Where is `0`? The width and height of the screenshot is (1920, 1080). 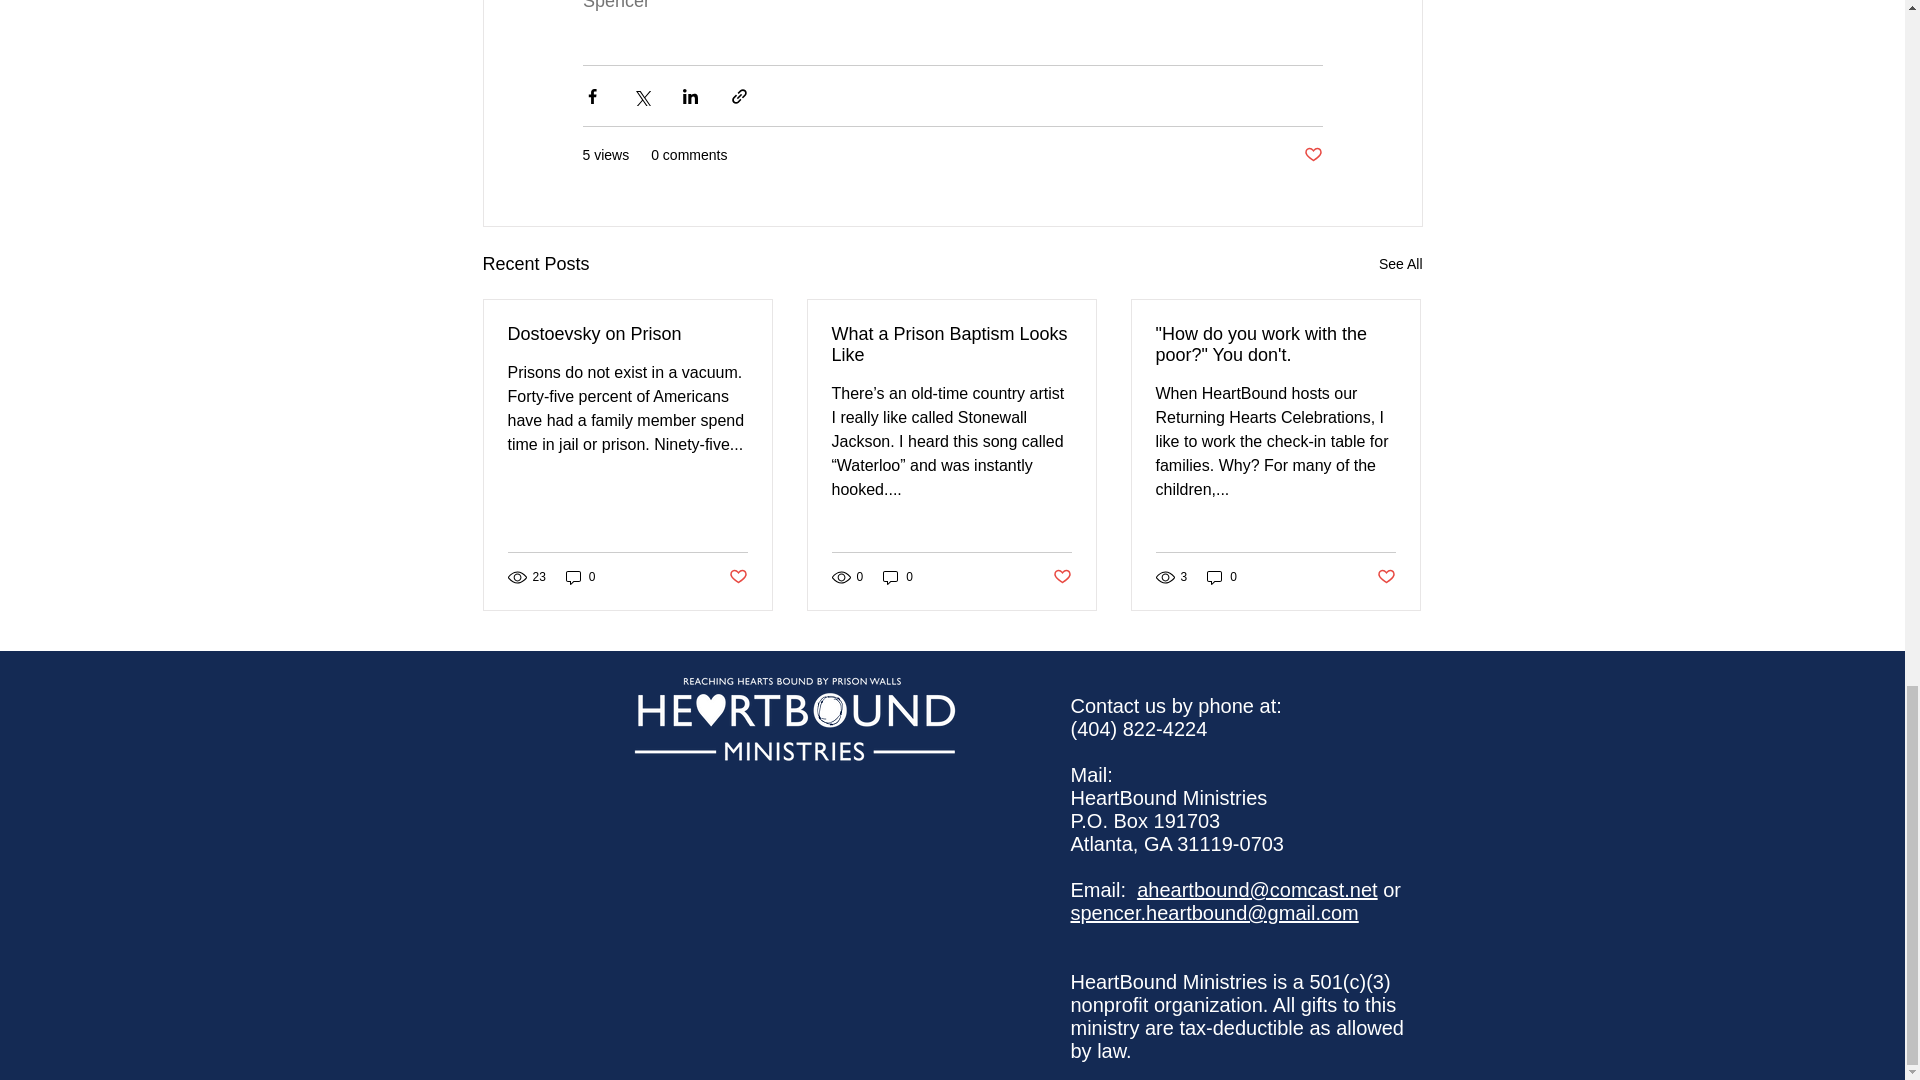
0 is located at coordinates (898, 576).